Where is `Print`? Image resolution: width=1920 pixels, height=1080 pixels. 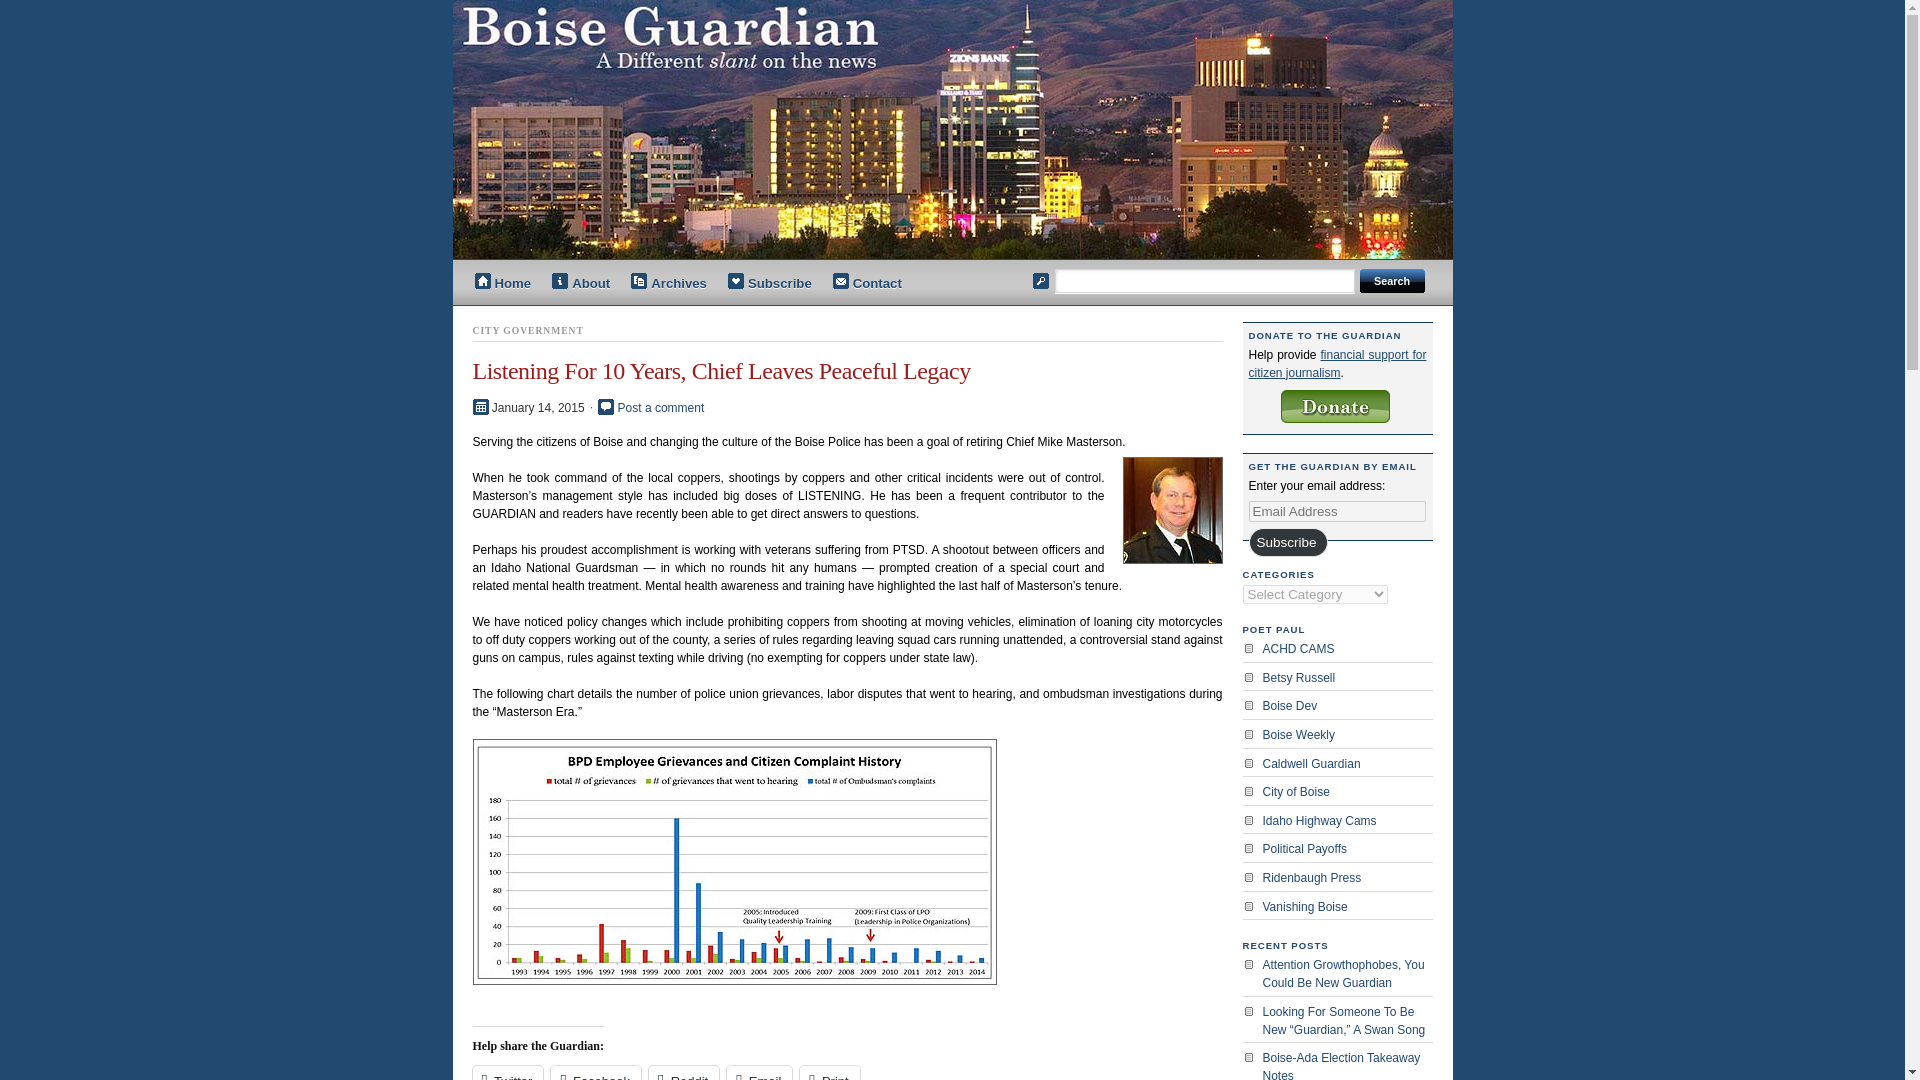 Print is located at coordinates (829, 1072).